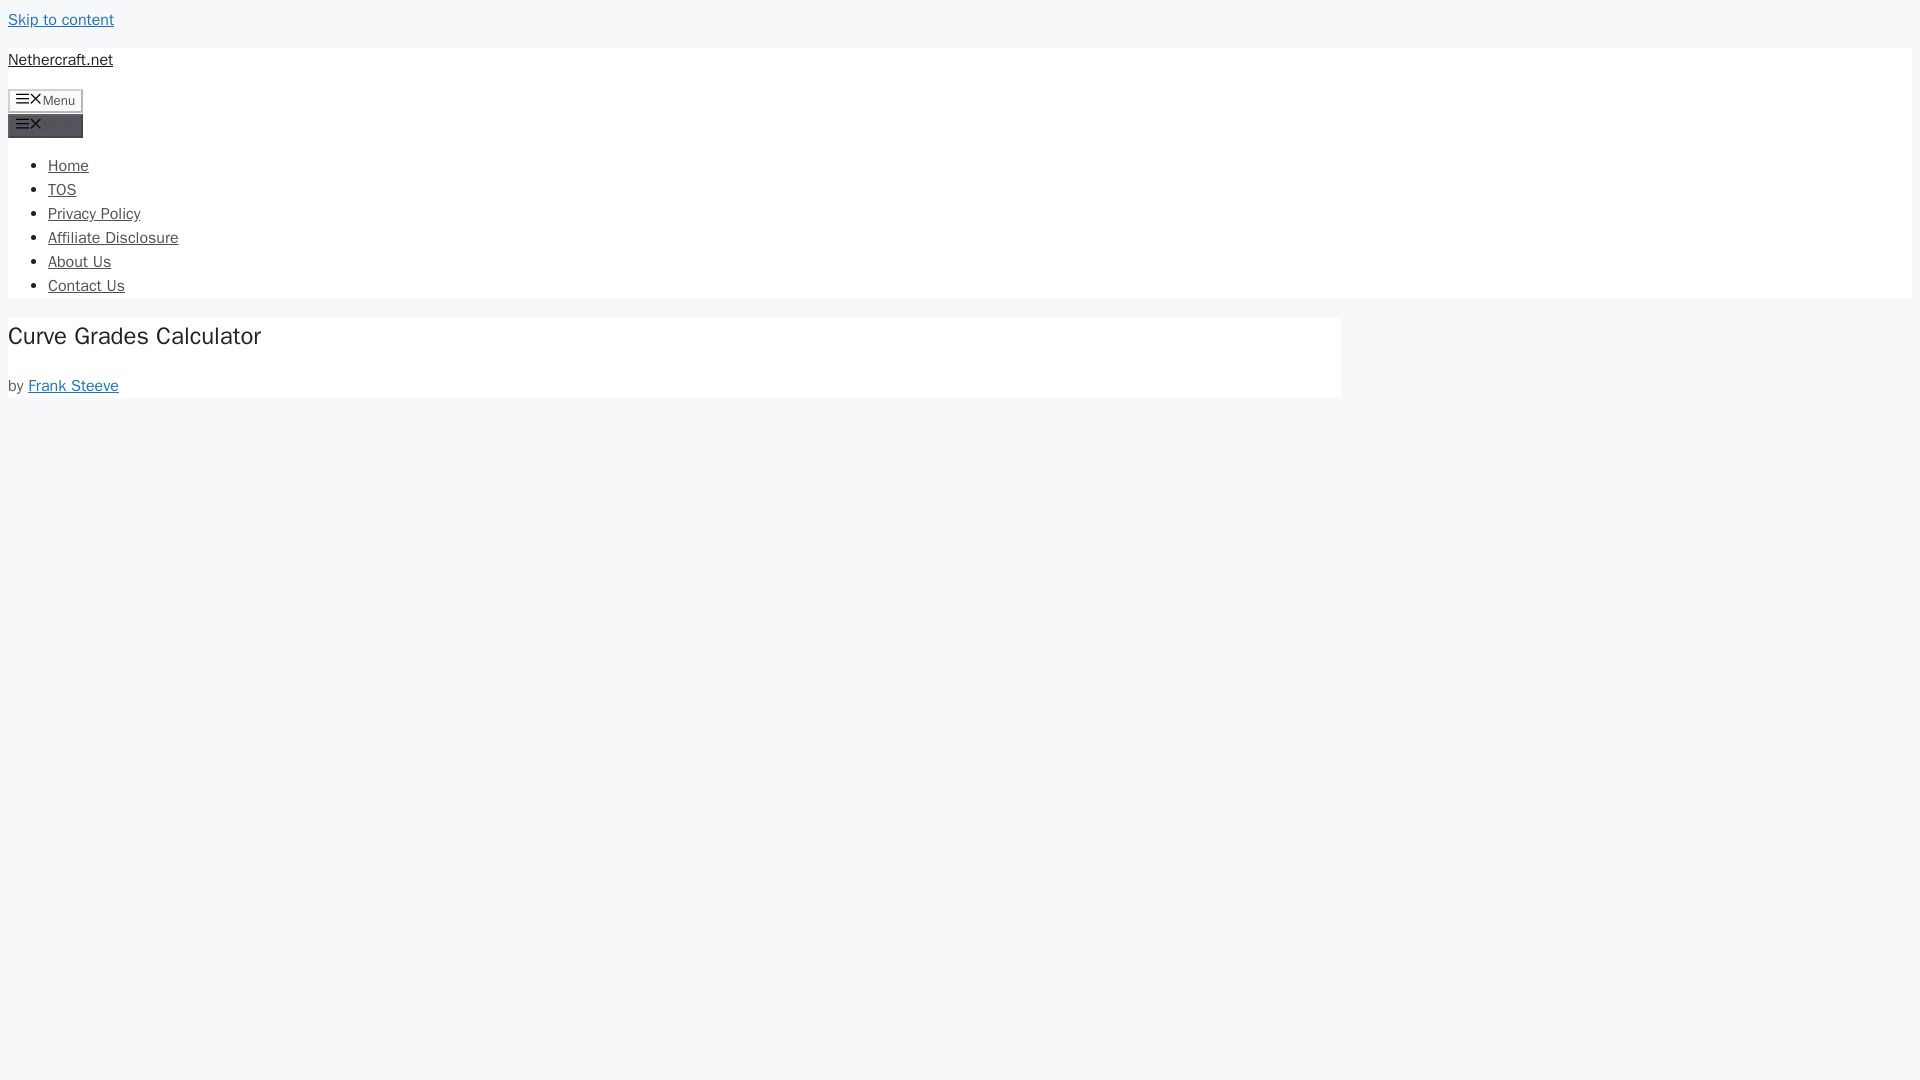 This screenshot has height=1080, width=1920. What do you see at coordinates (68, 166) in the screenshot?
I see `Home` at bounding box center [68, 166].